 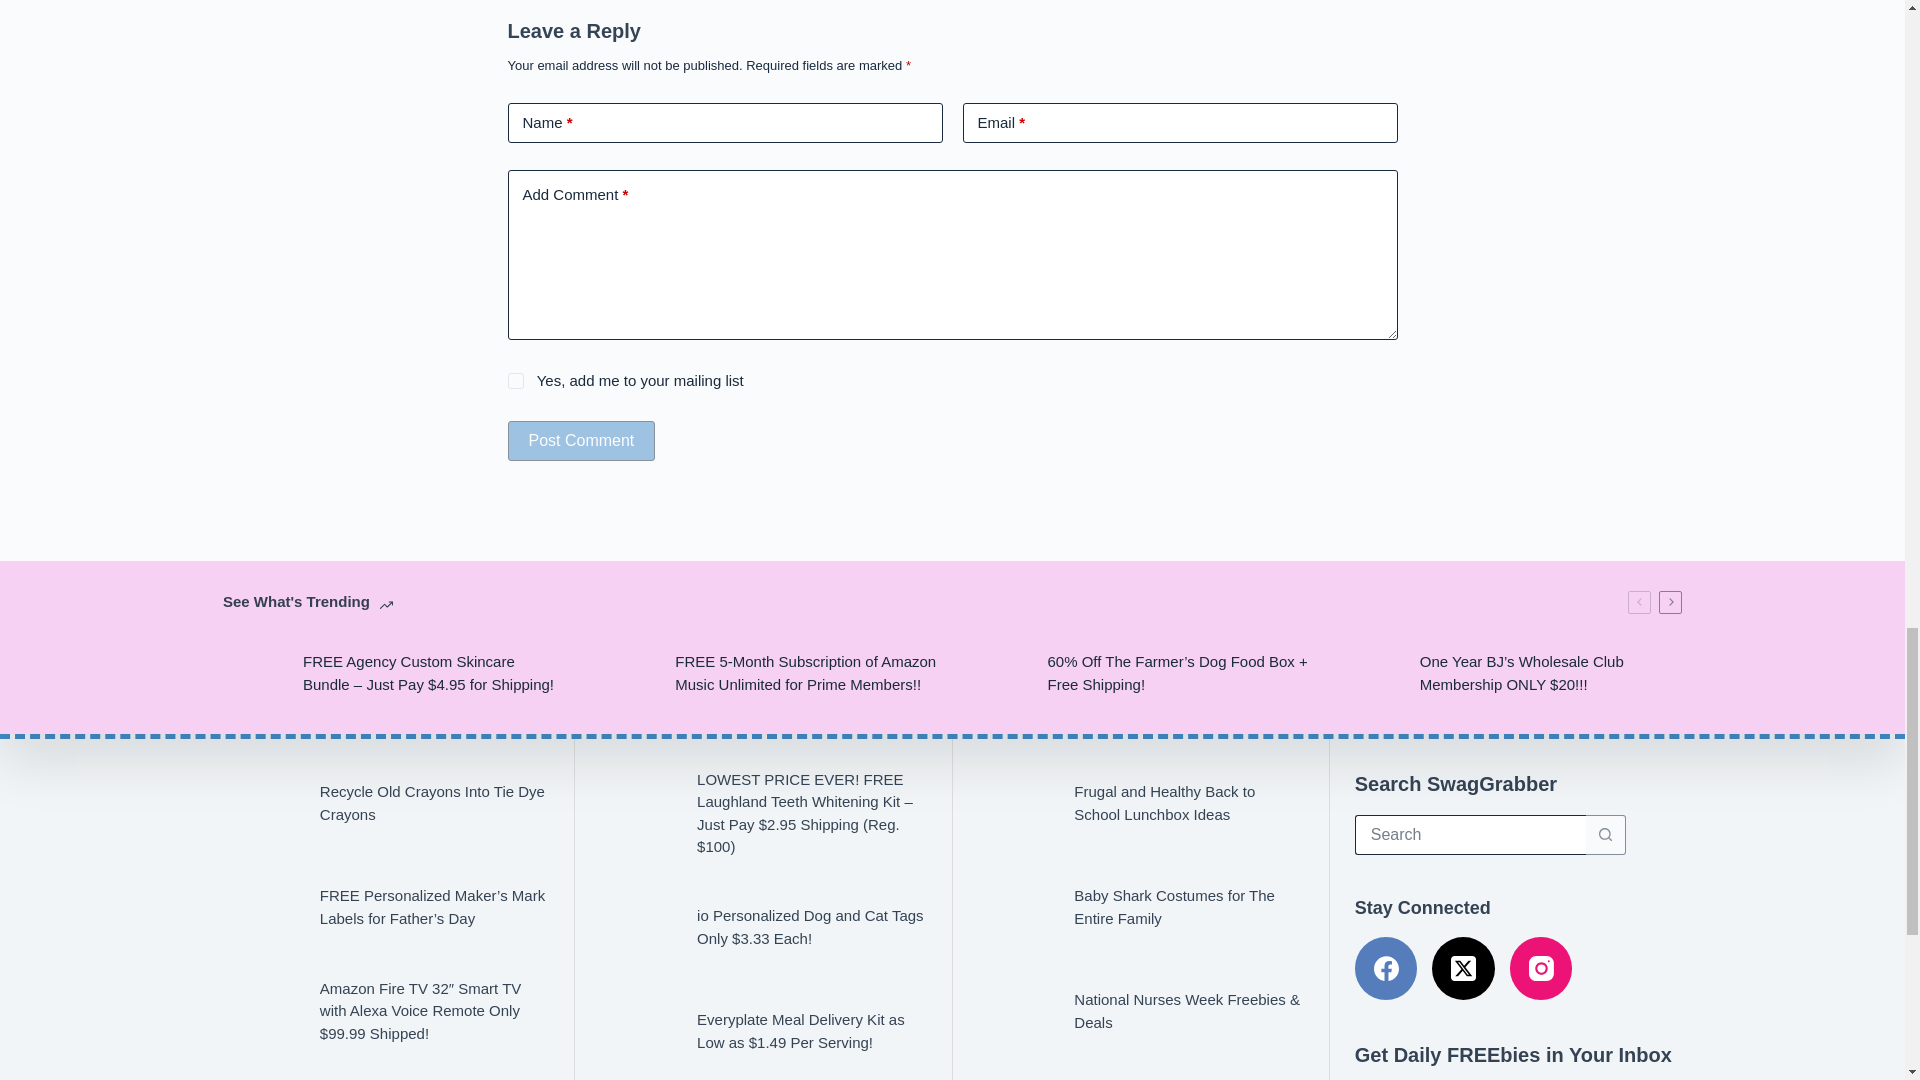 What do you see at coordinates (1470, 835) in the screenshot?
I see `Search for...` at bounding box center [1470, 835].